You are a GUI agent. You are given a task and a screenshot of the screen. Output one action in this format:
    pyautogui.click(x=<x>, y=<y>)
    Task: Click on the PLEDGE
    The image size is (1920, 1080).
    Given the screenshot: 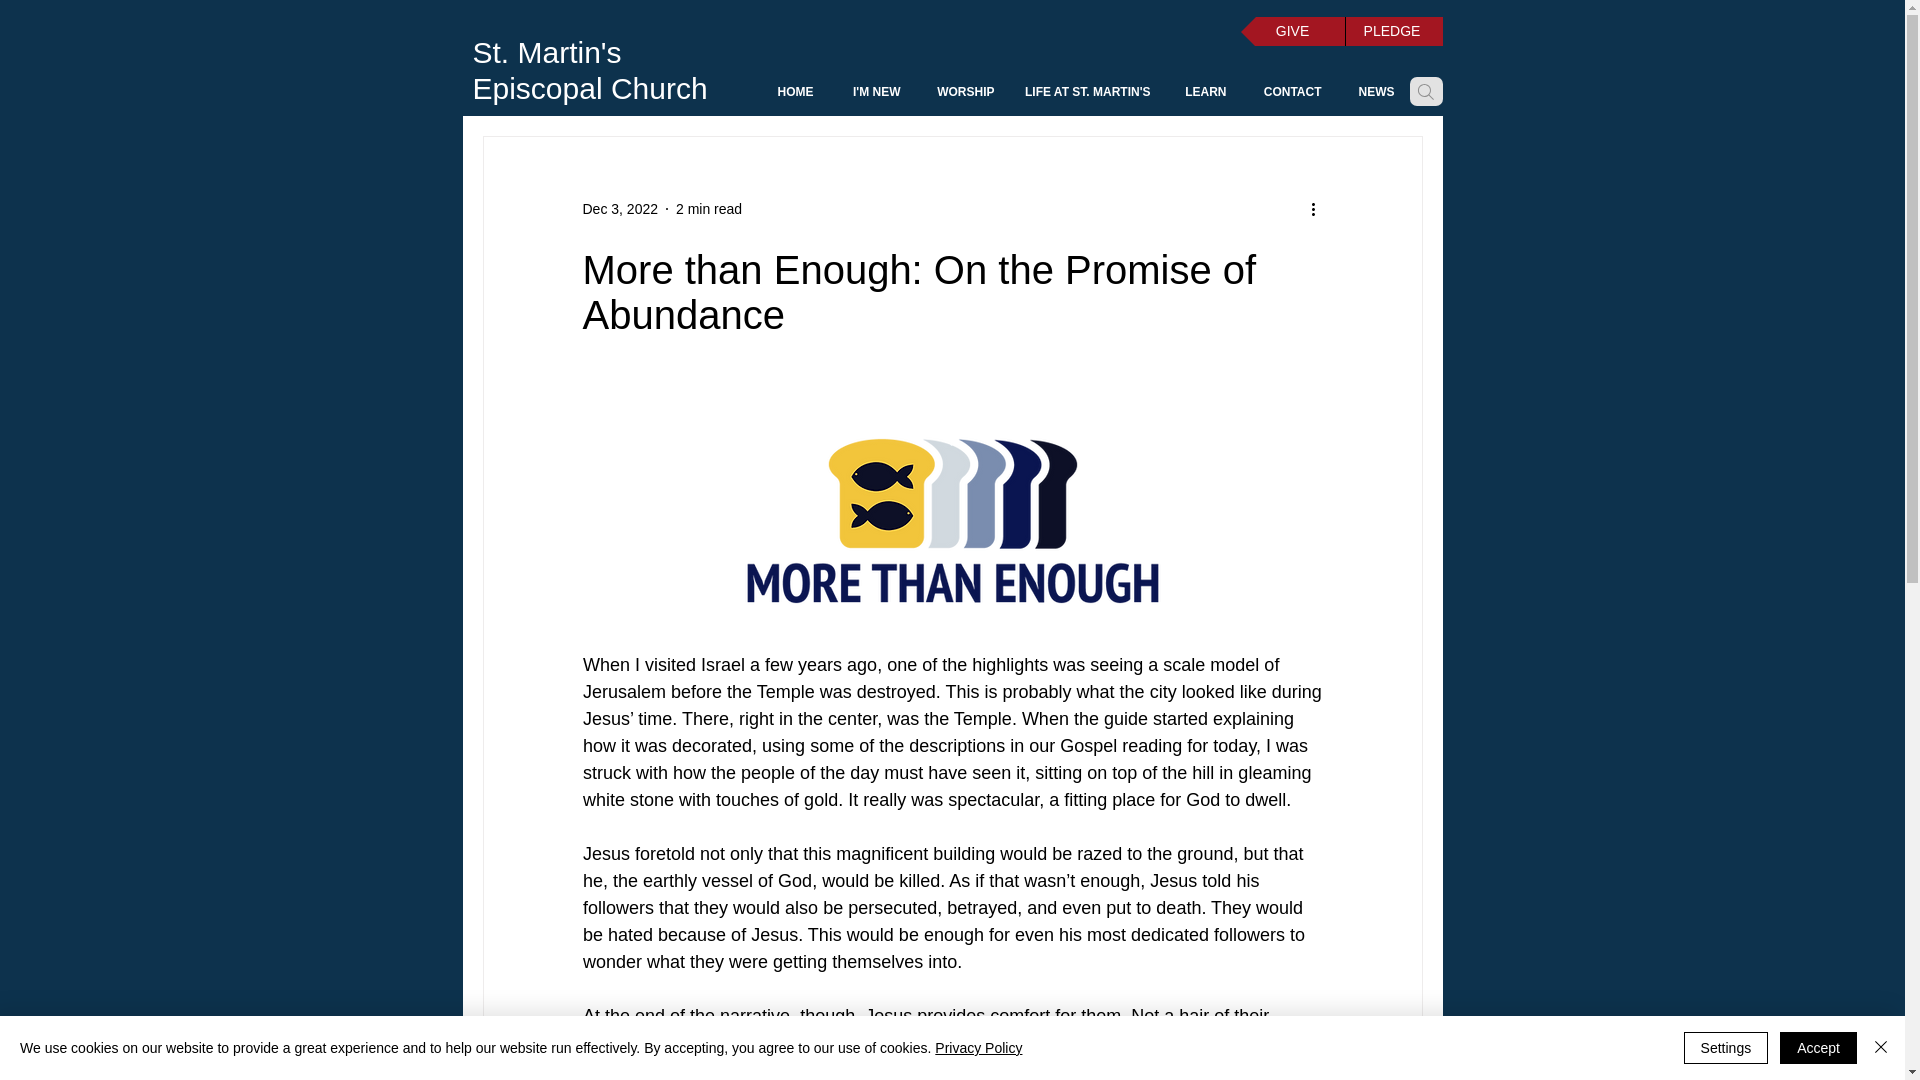 What is the action you would take?
    pyautogui.click(x=1392, y=32)
    